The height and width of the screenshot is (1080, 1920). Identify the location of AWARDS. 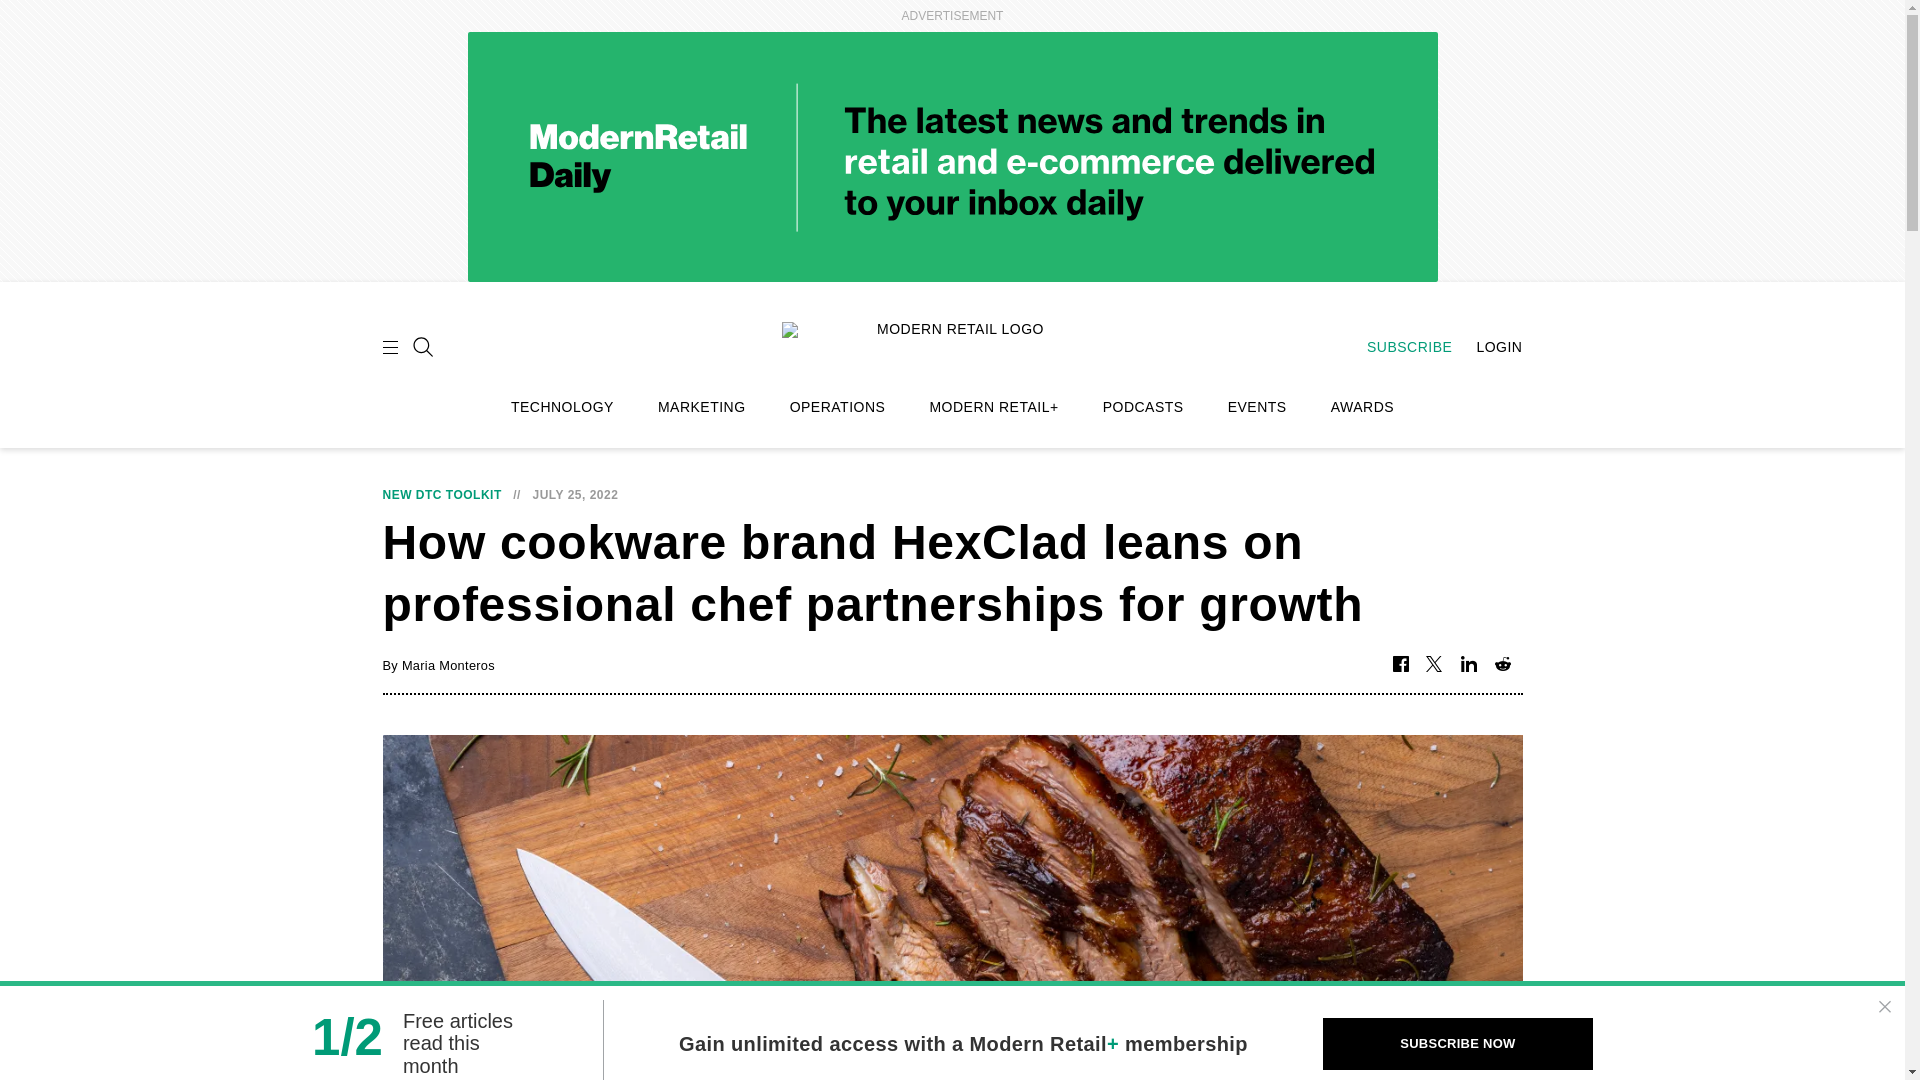
(1362, 407).